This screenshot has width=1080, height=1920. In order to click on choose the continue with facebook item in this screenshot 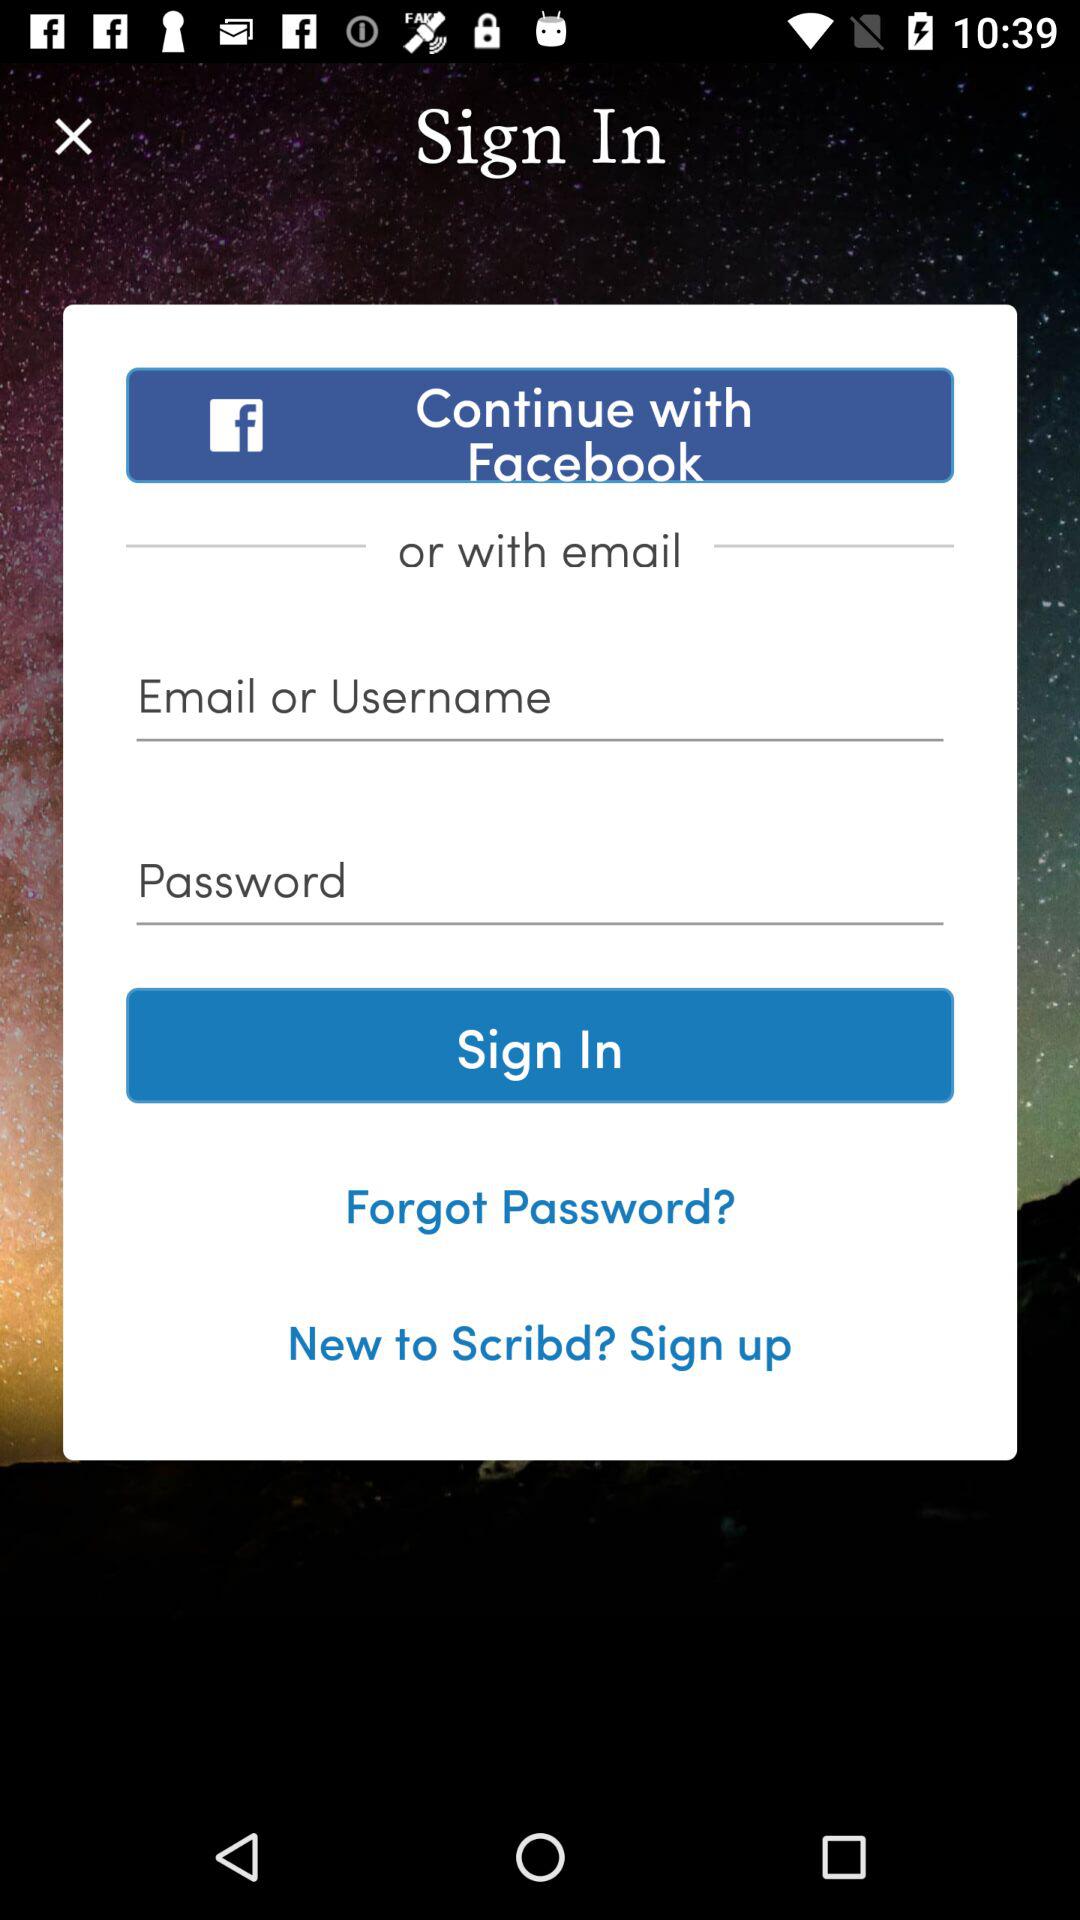, I will do `click(540, 425)`.